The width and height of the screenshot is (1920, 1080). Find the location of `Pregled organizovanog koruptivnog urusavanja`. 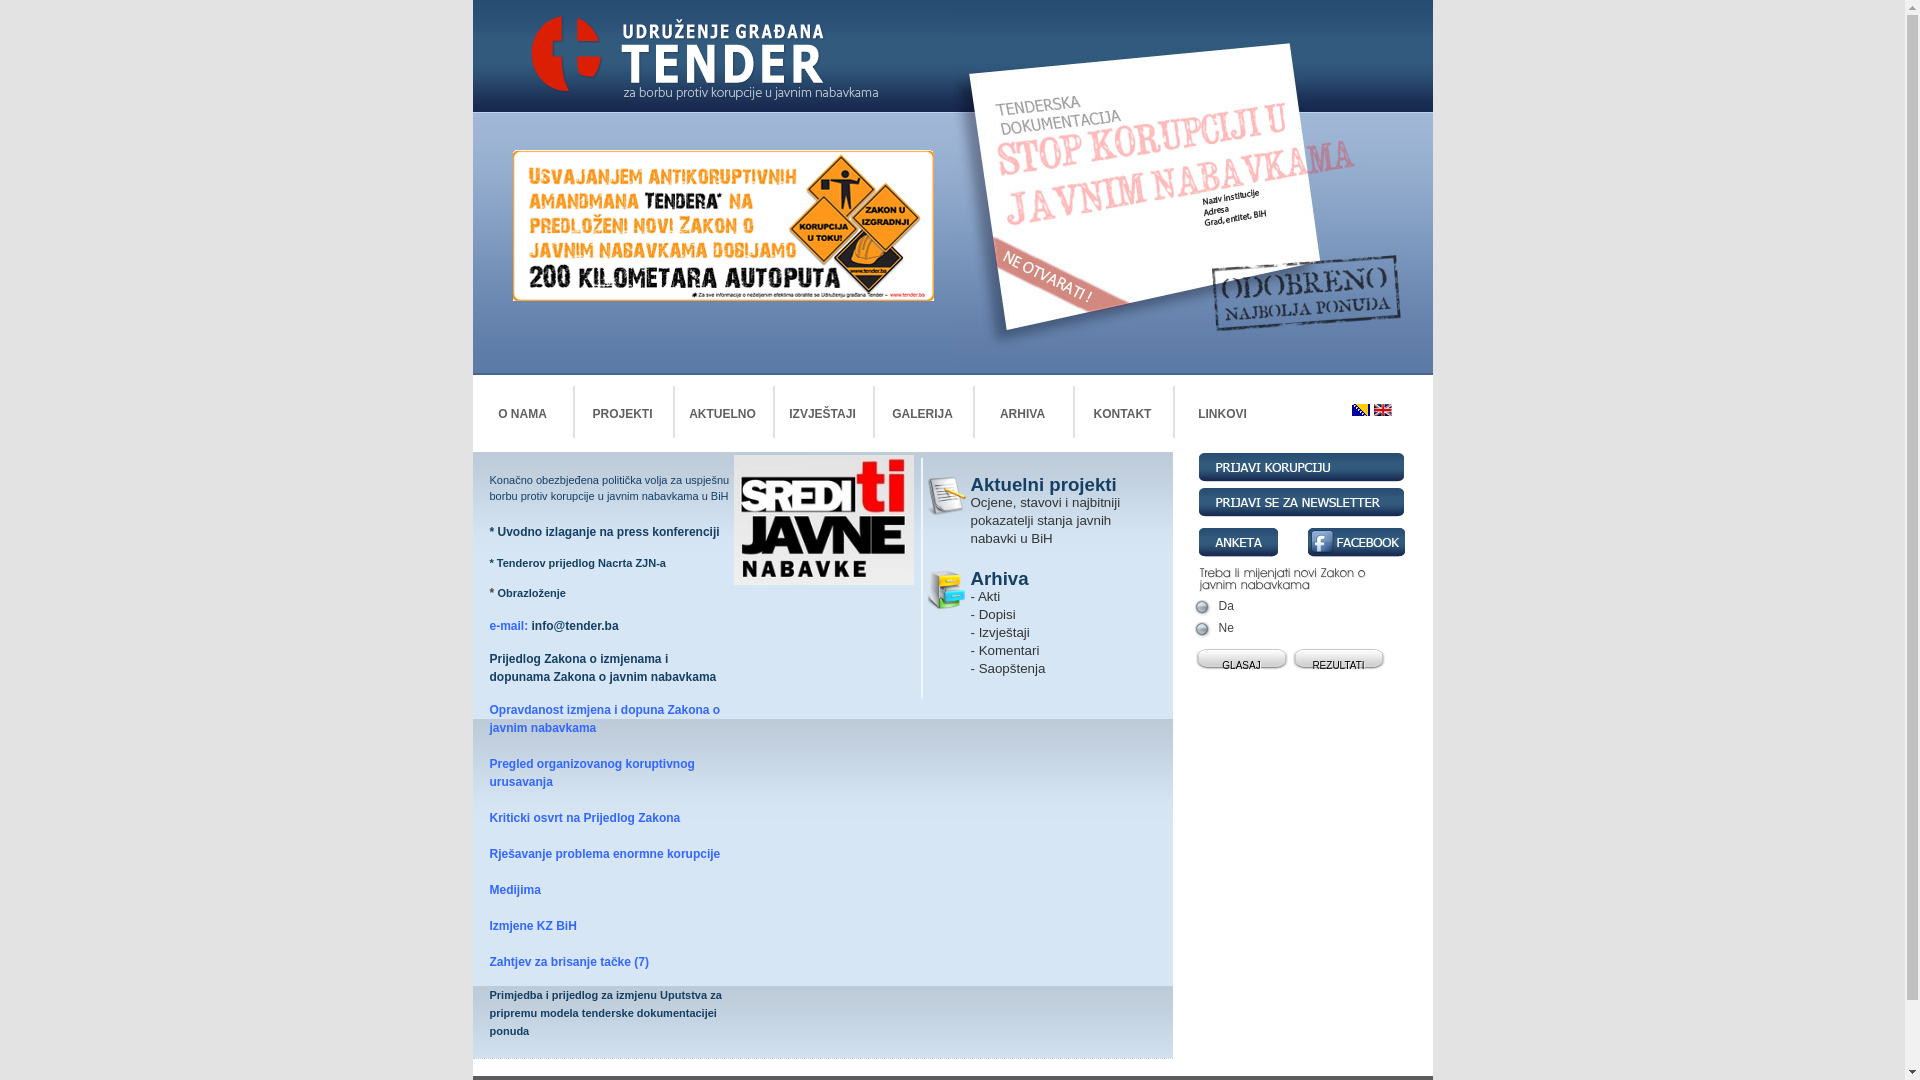

Pregled organizovanog koruptivnog urusavanja is located at coordinates (592, 773).